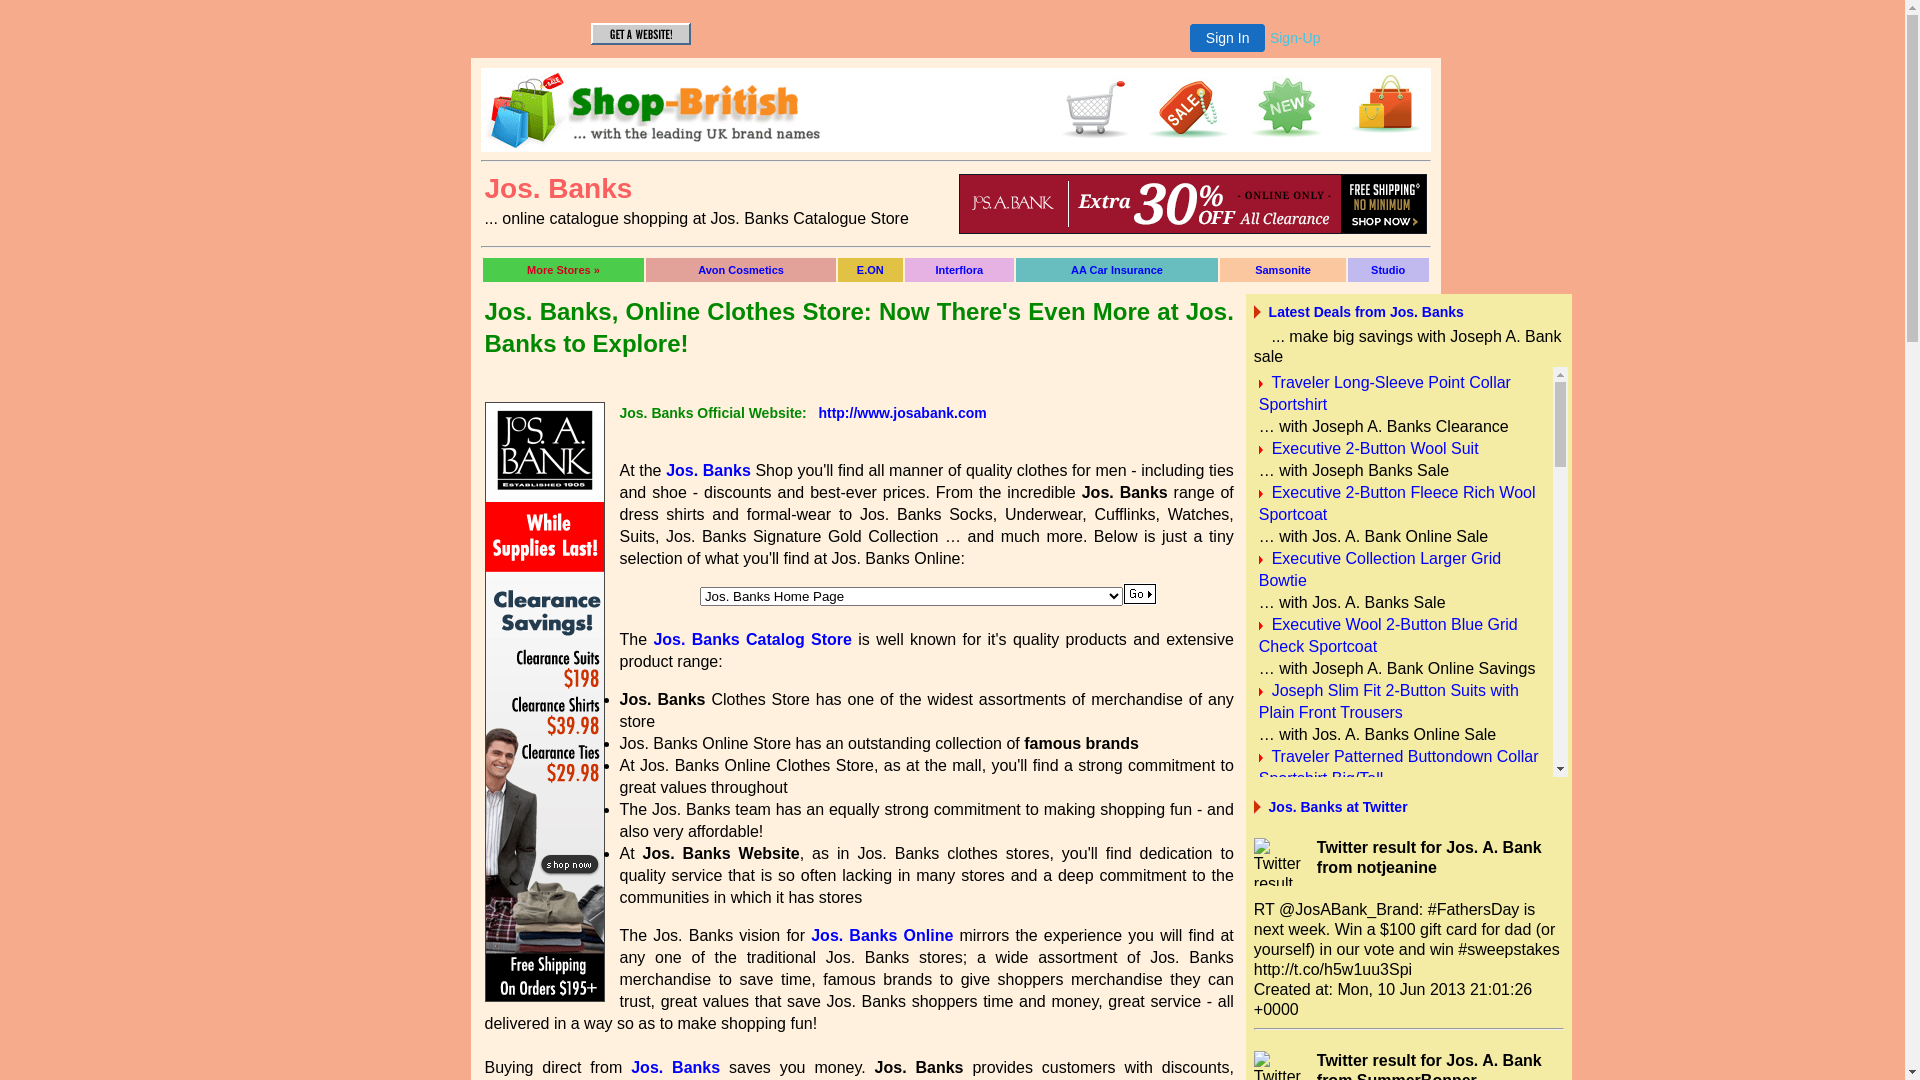  Describe the element at coordinates (708, 470) in the screenshot. I see `Jos. Banks` at that location.